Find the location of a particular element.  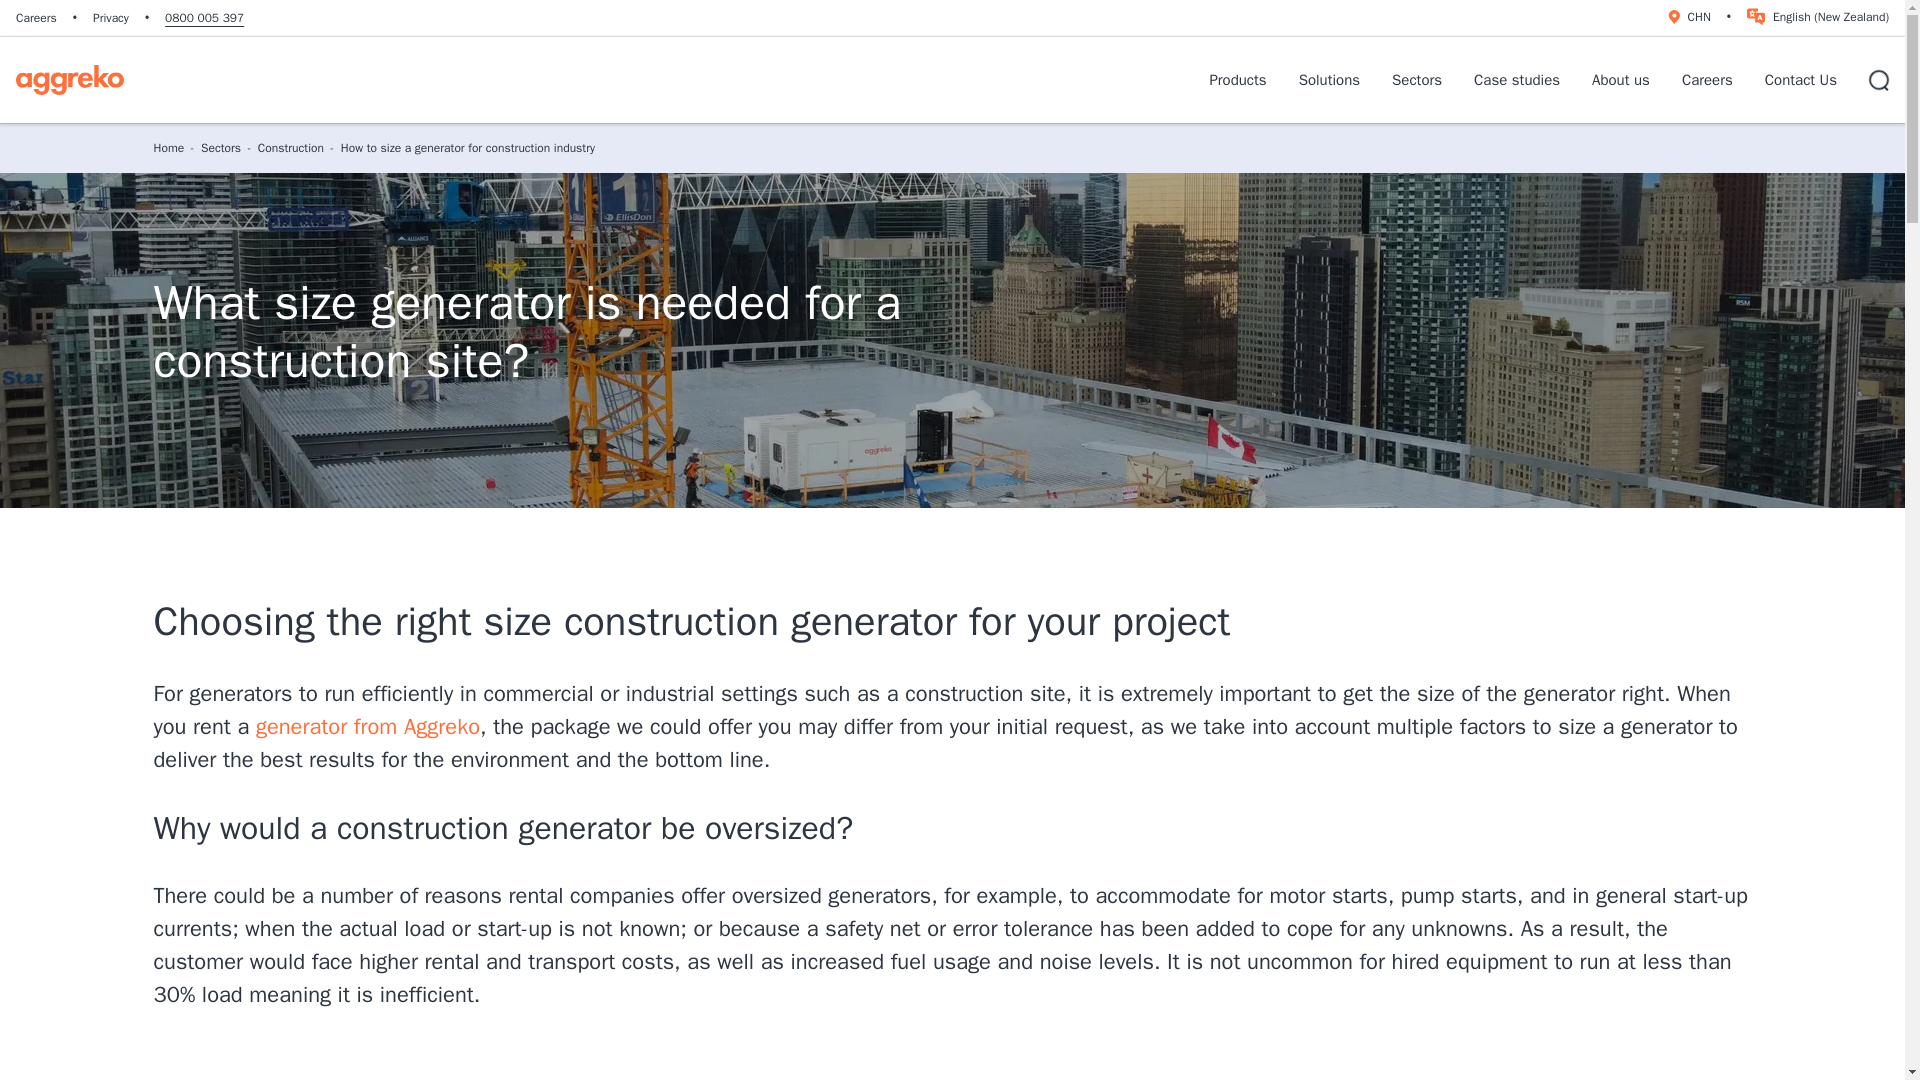

Privacy is located at coordinates (110, 17).